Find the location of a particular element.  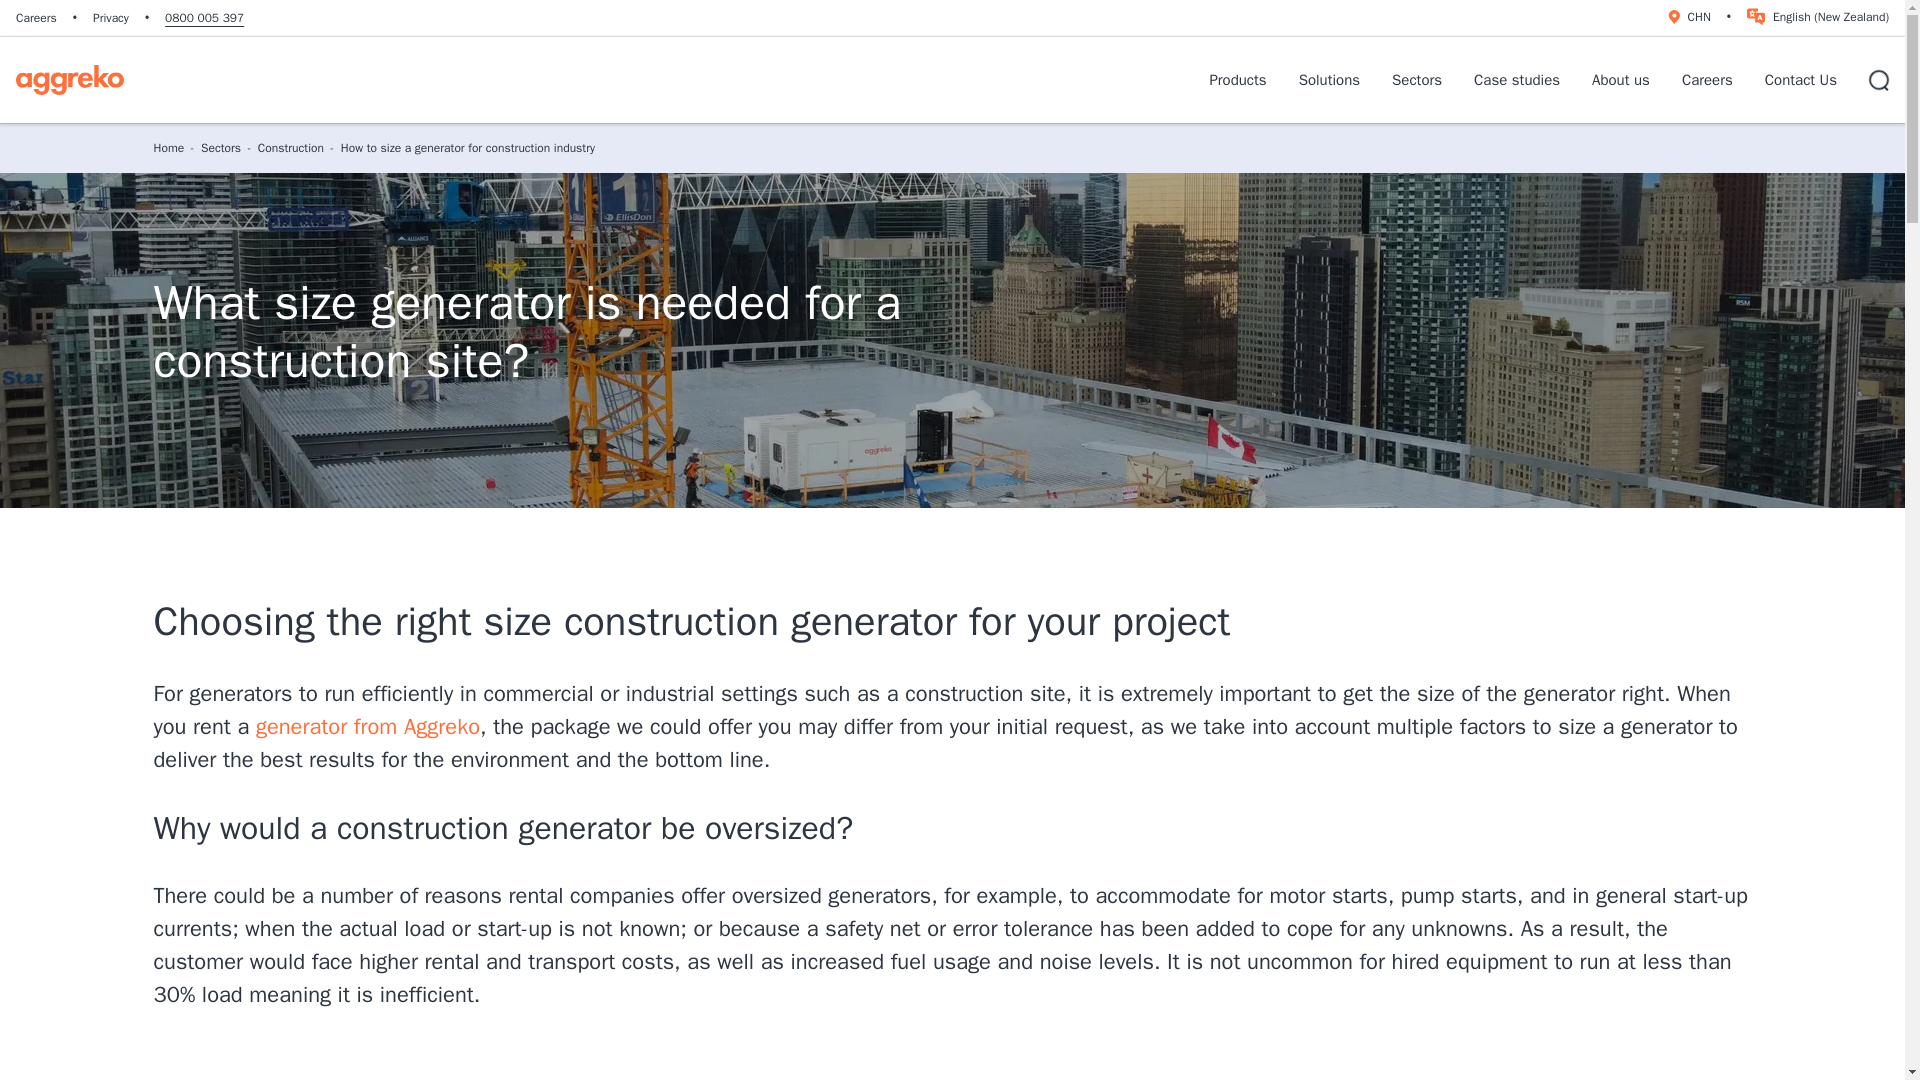

Privacy is located at coordinates (110, 17).